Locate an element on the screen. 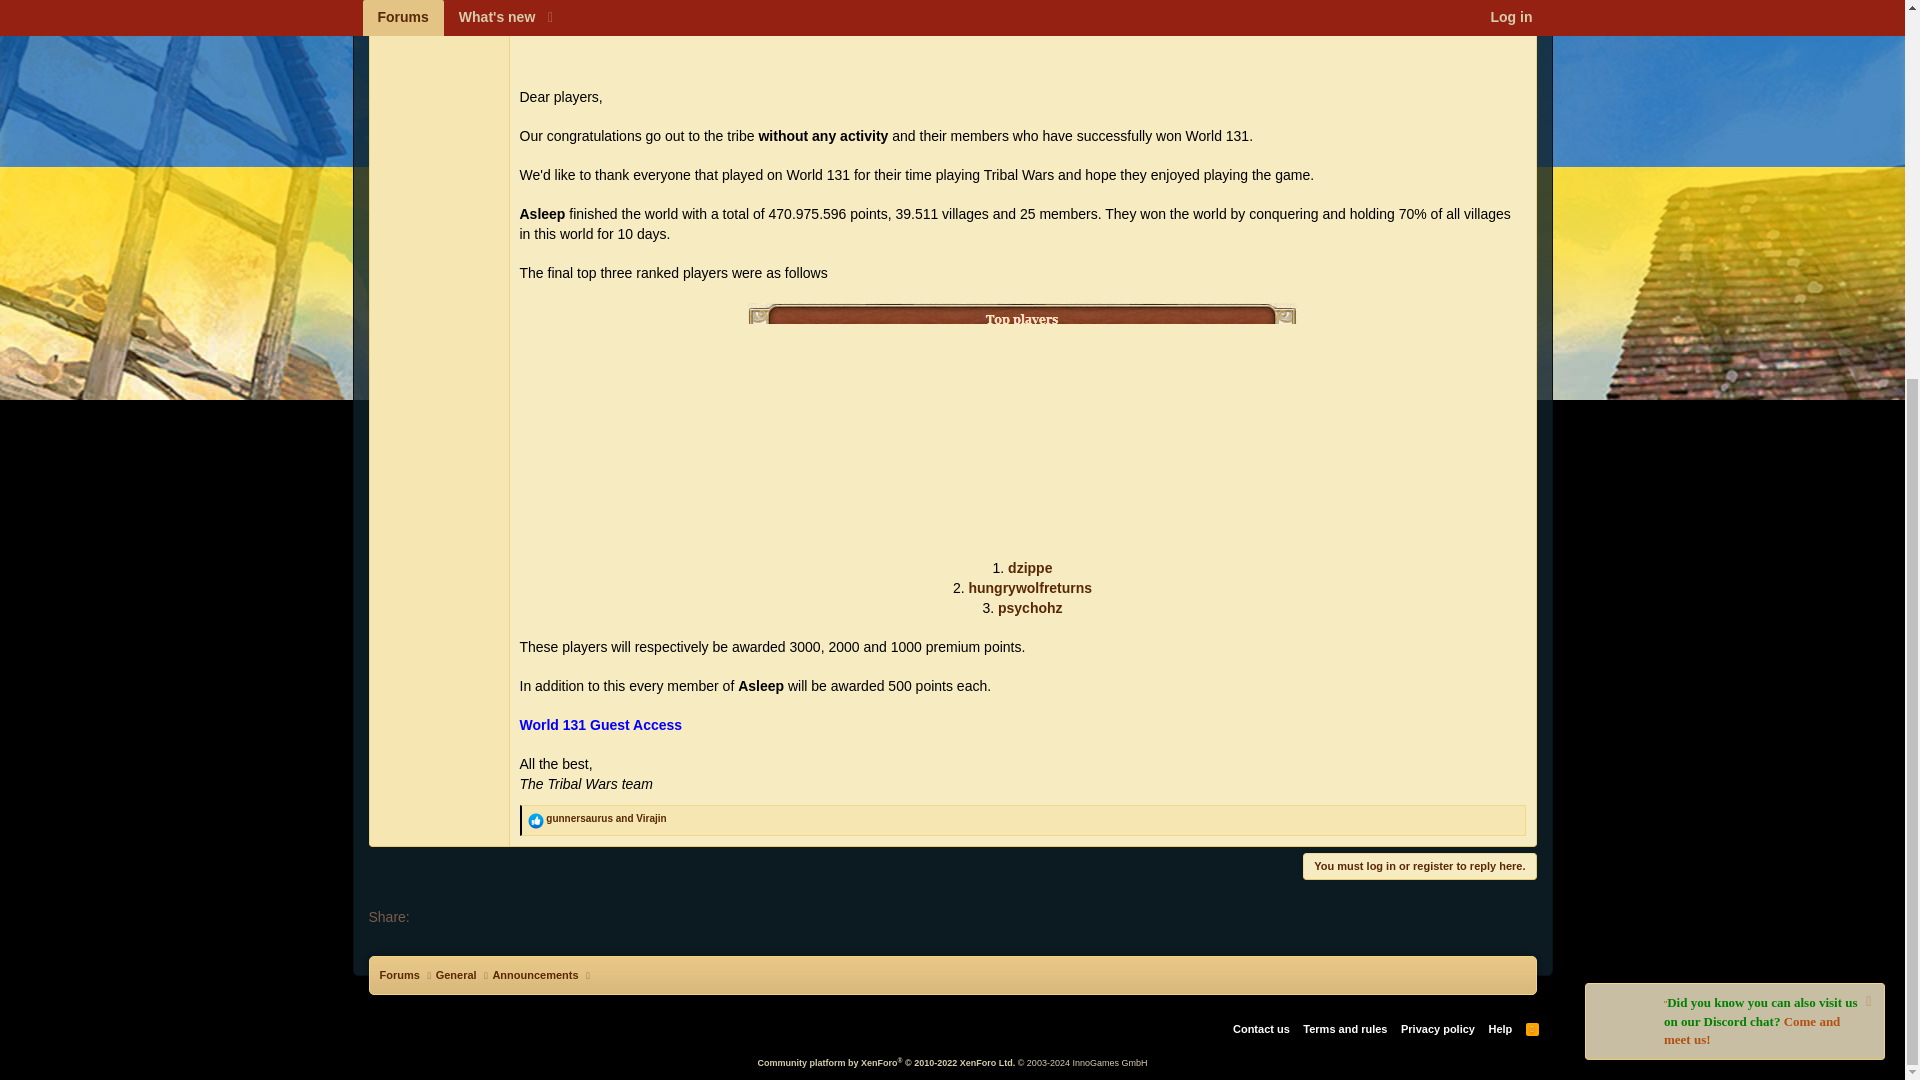 The height and width of the screenshot is (1080, 1920). You must log in or register to reply here. is located at coordinates (1420, 866).